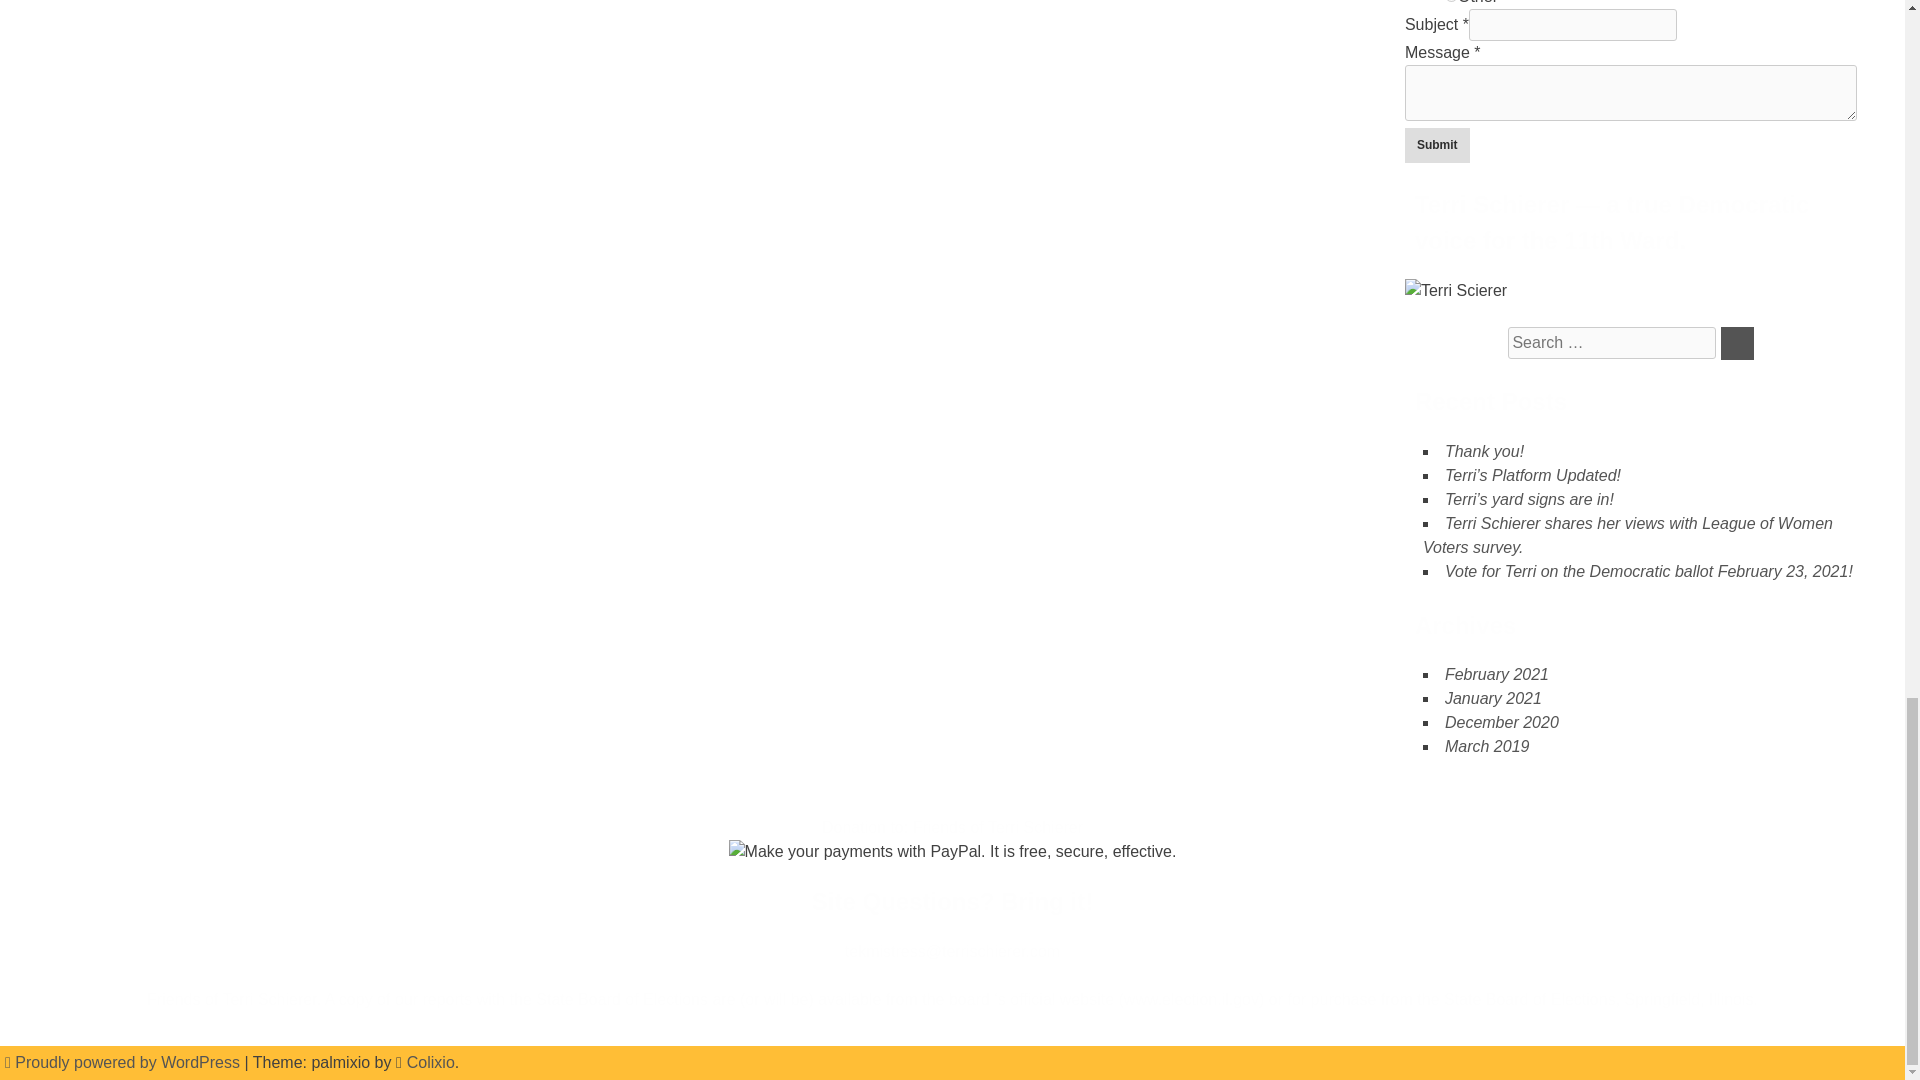 This screenshot has width=1920, height=1080. I want to click on www.election.il.gov, so click(1191, 999).